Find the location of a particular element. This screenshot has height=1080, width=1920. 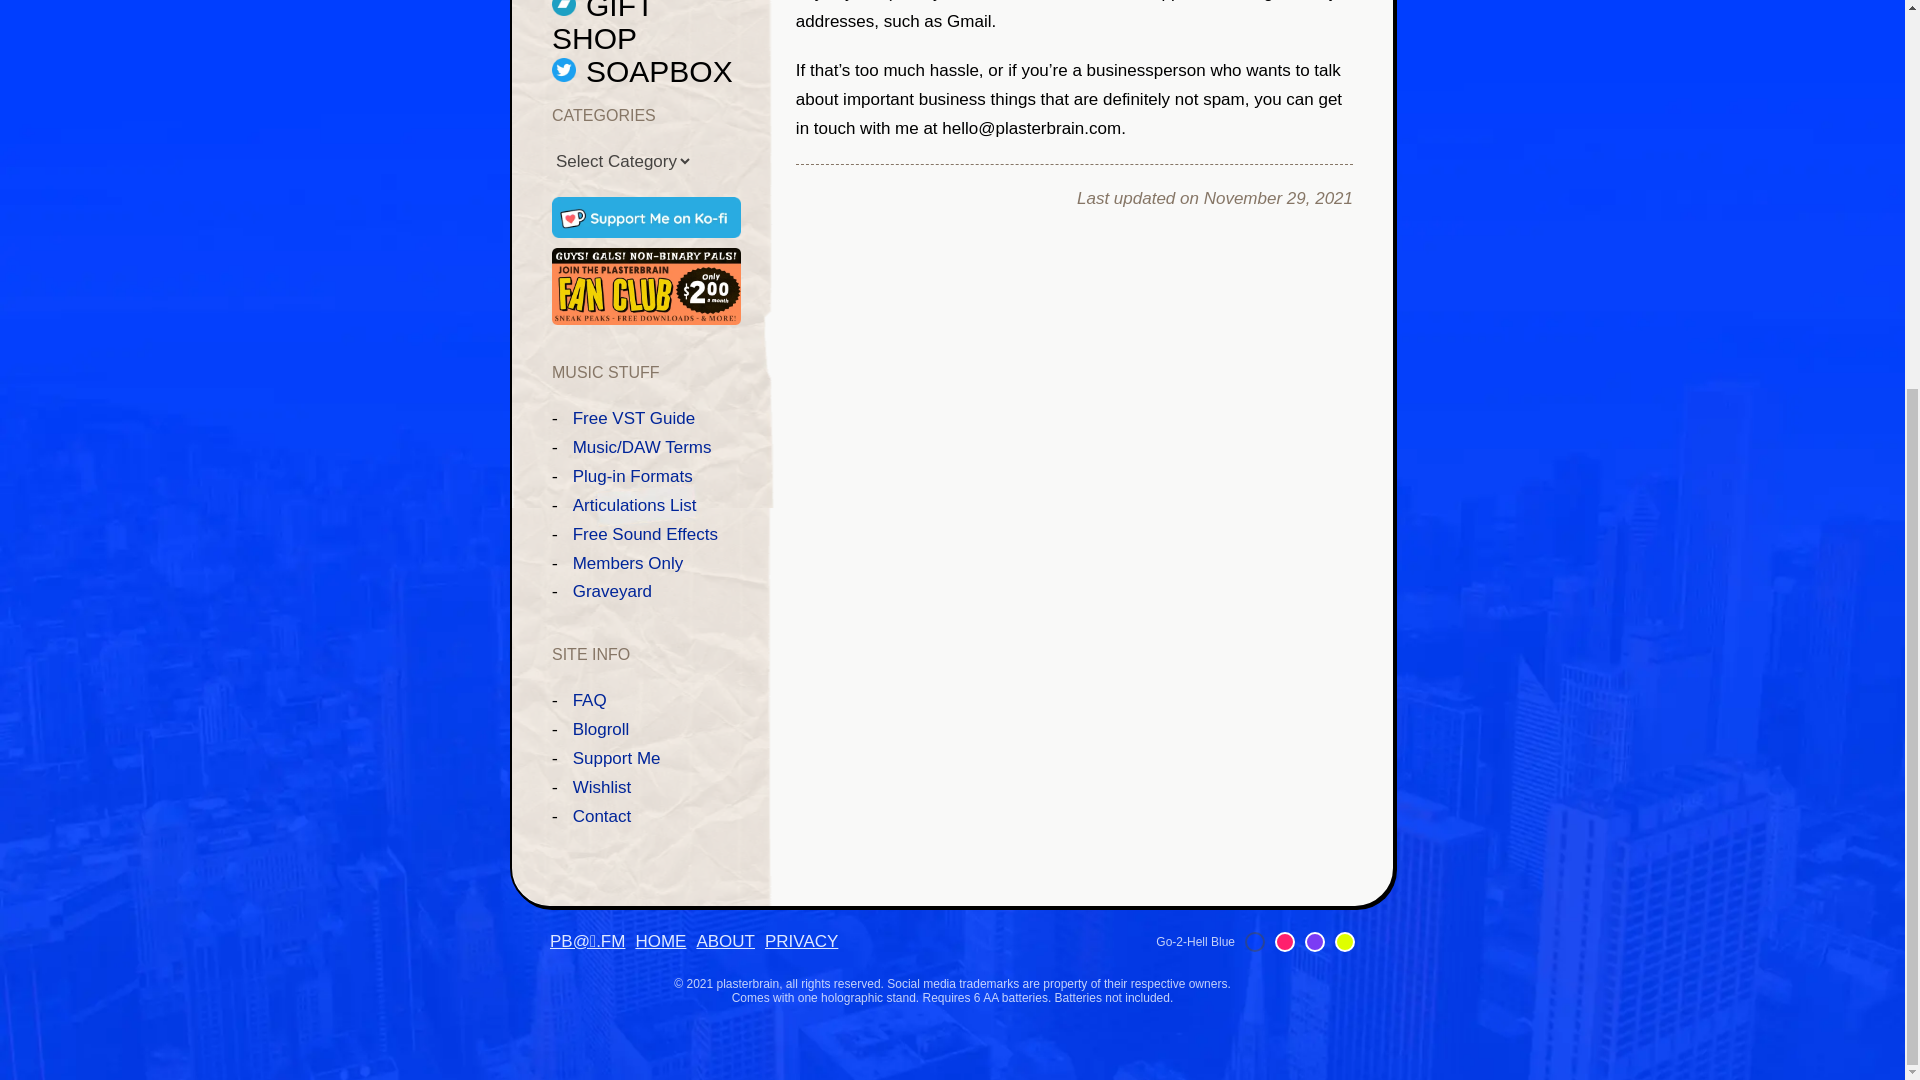

Graveyard is located at coordinates (612, 591).